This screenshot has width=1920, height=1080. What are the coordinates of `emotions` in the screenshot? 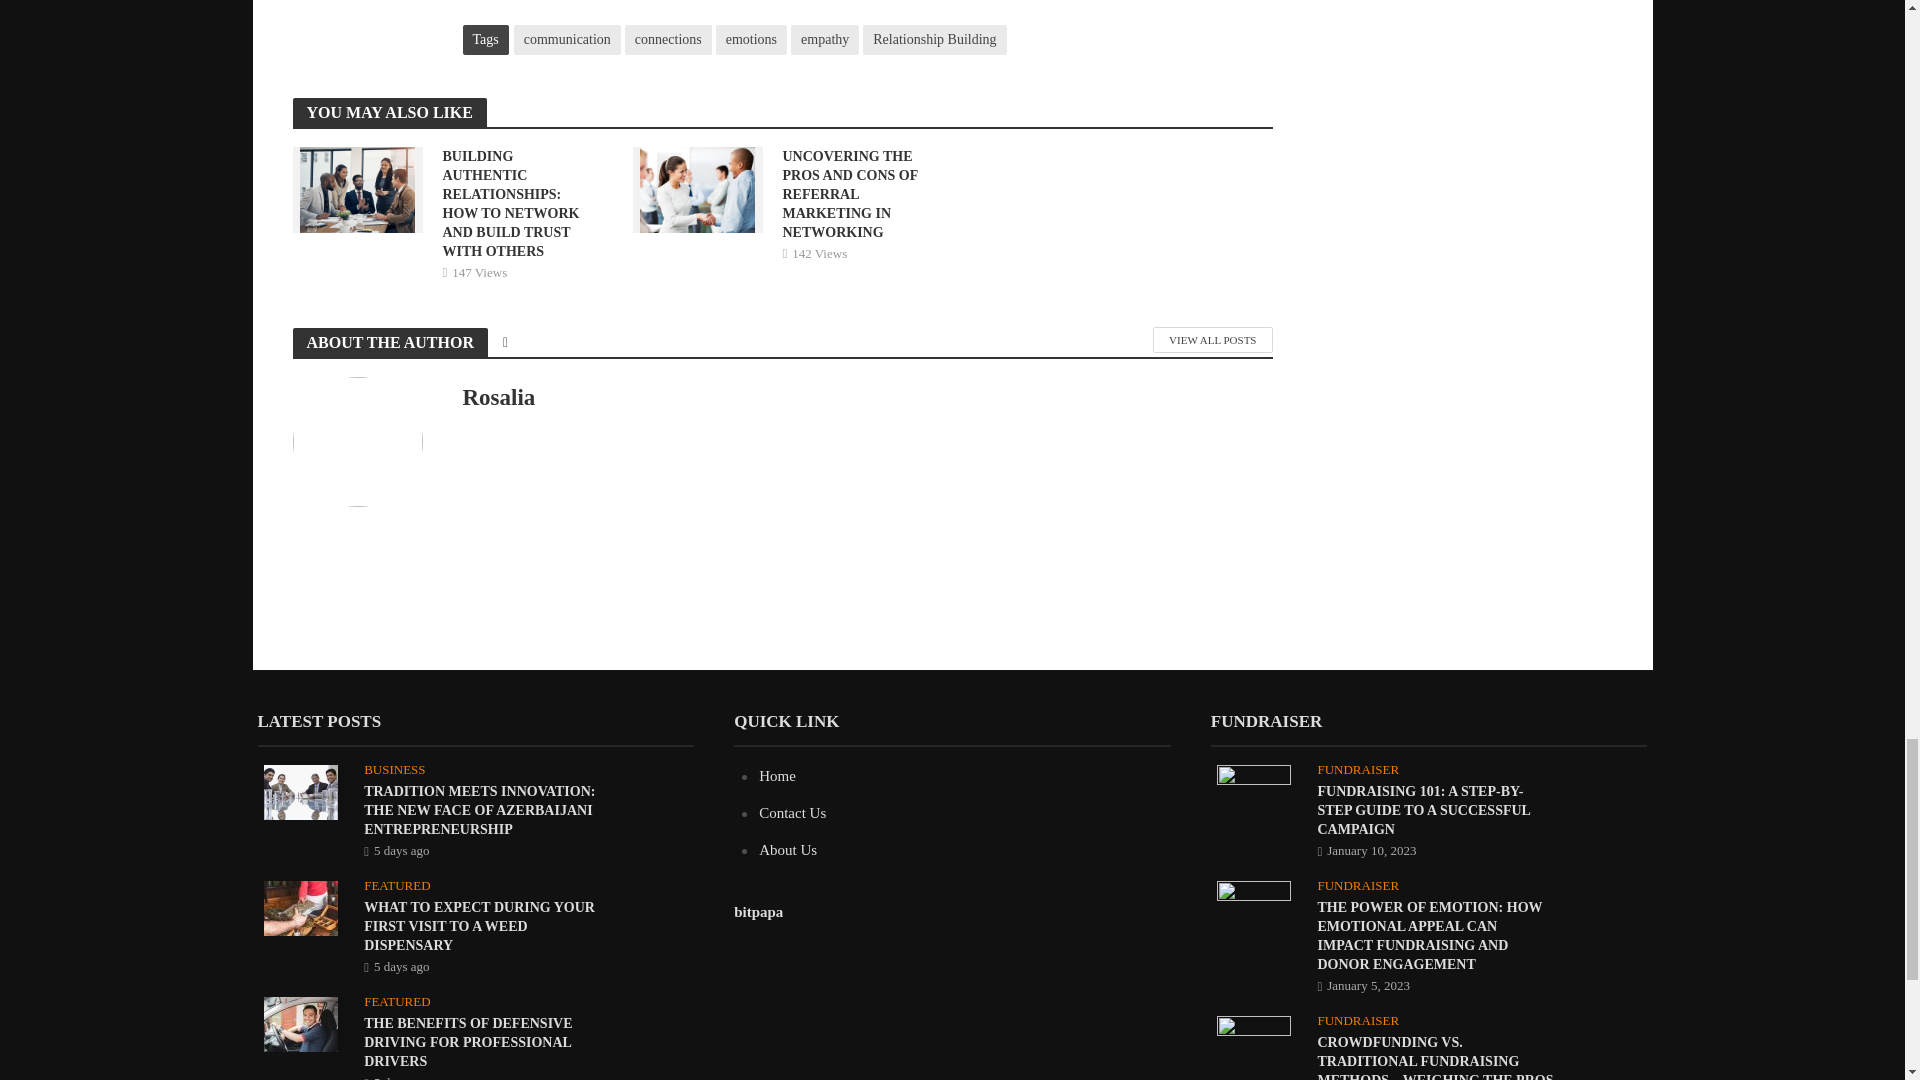 It's located at (752, 40).